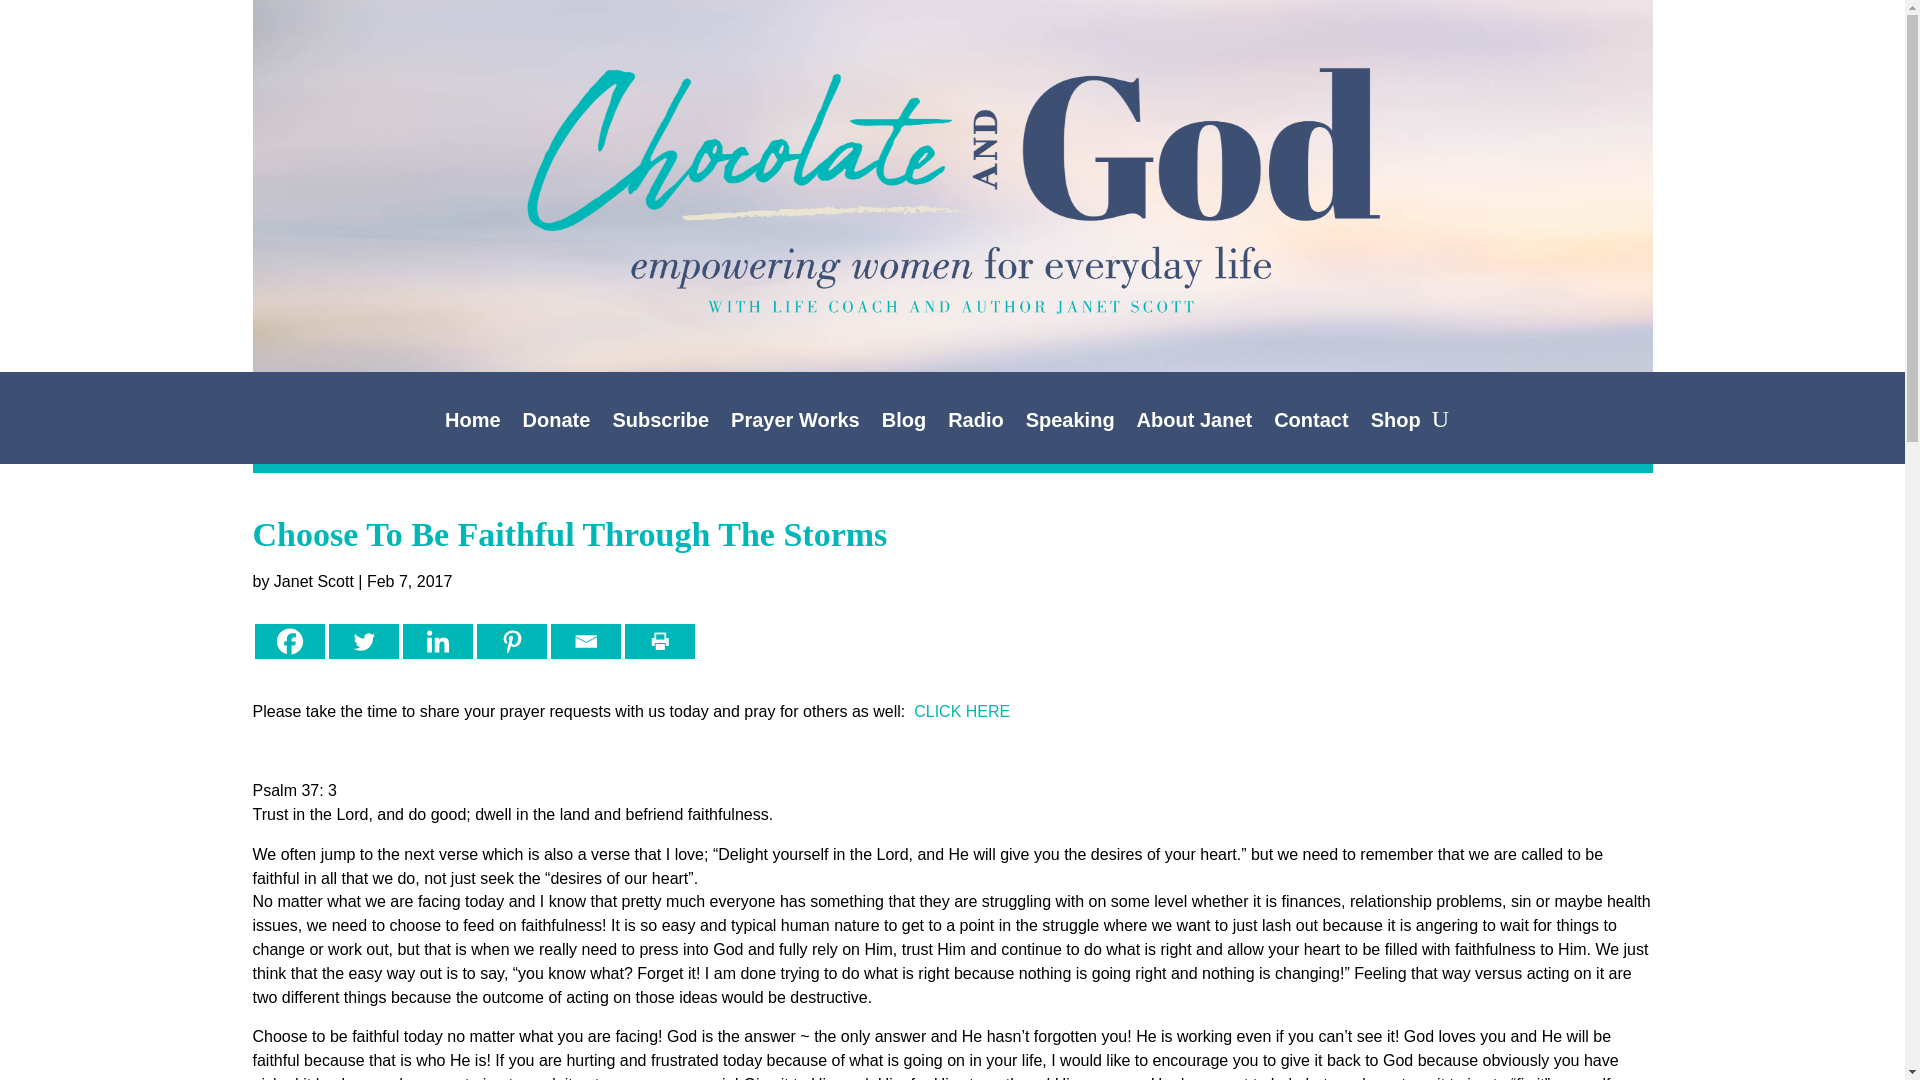  I want to click on tagline, so click(952, 280).